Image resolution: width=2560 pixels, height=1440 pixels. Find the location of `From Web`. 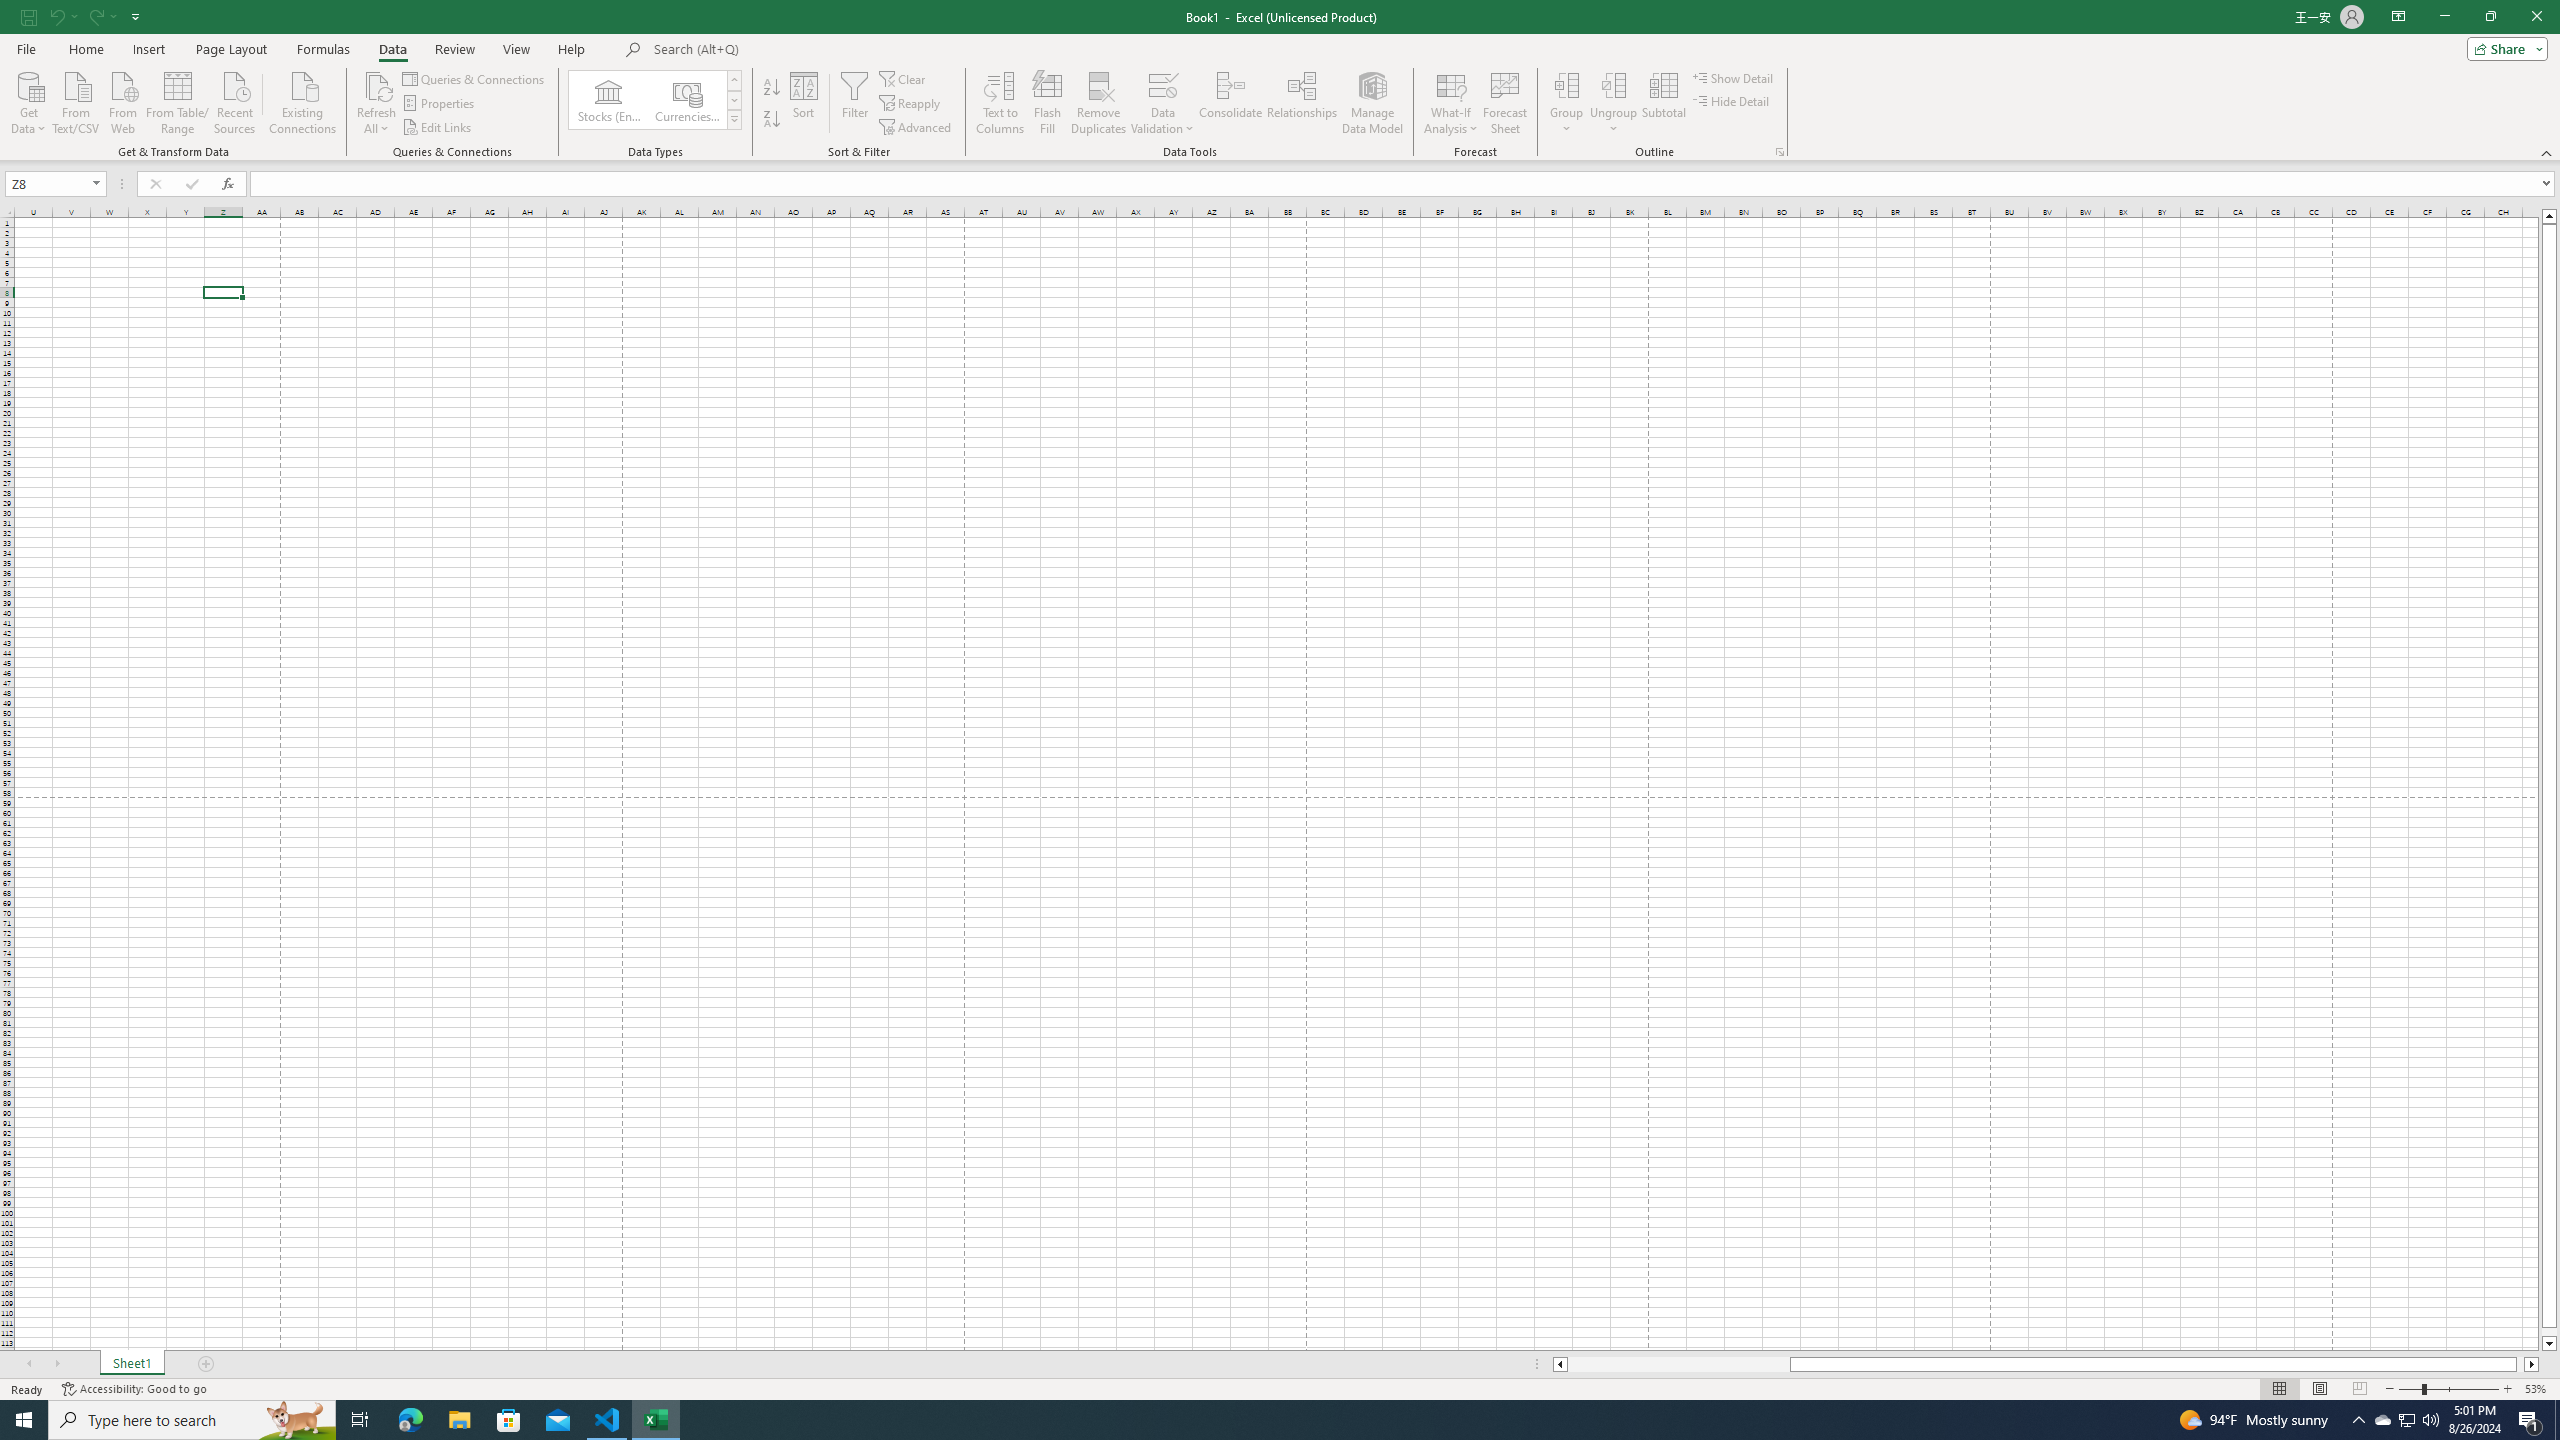

From Web is located at coordinates (122, 101).